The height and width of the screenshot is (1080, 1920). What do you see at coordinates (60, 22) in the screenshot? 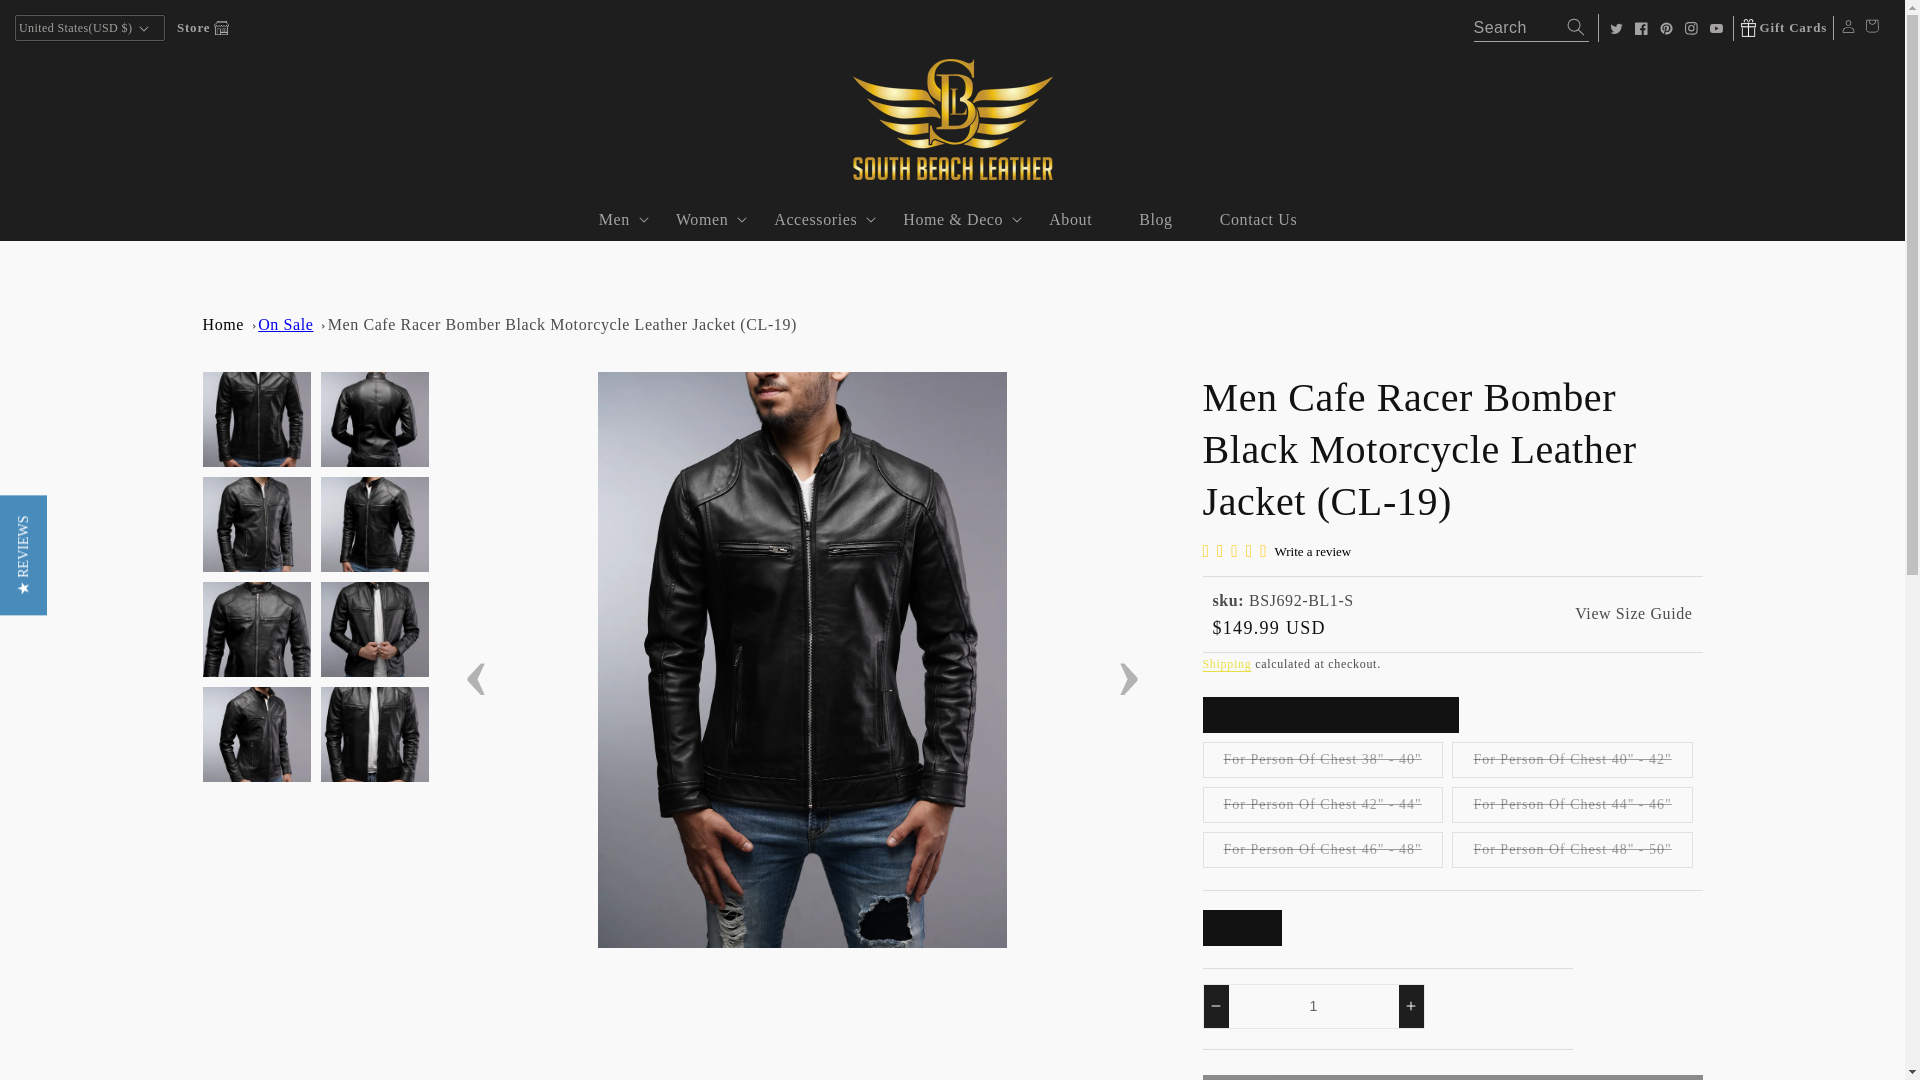
I see `Skip to content` at bounding box center [60, 22].